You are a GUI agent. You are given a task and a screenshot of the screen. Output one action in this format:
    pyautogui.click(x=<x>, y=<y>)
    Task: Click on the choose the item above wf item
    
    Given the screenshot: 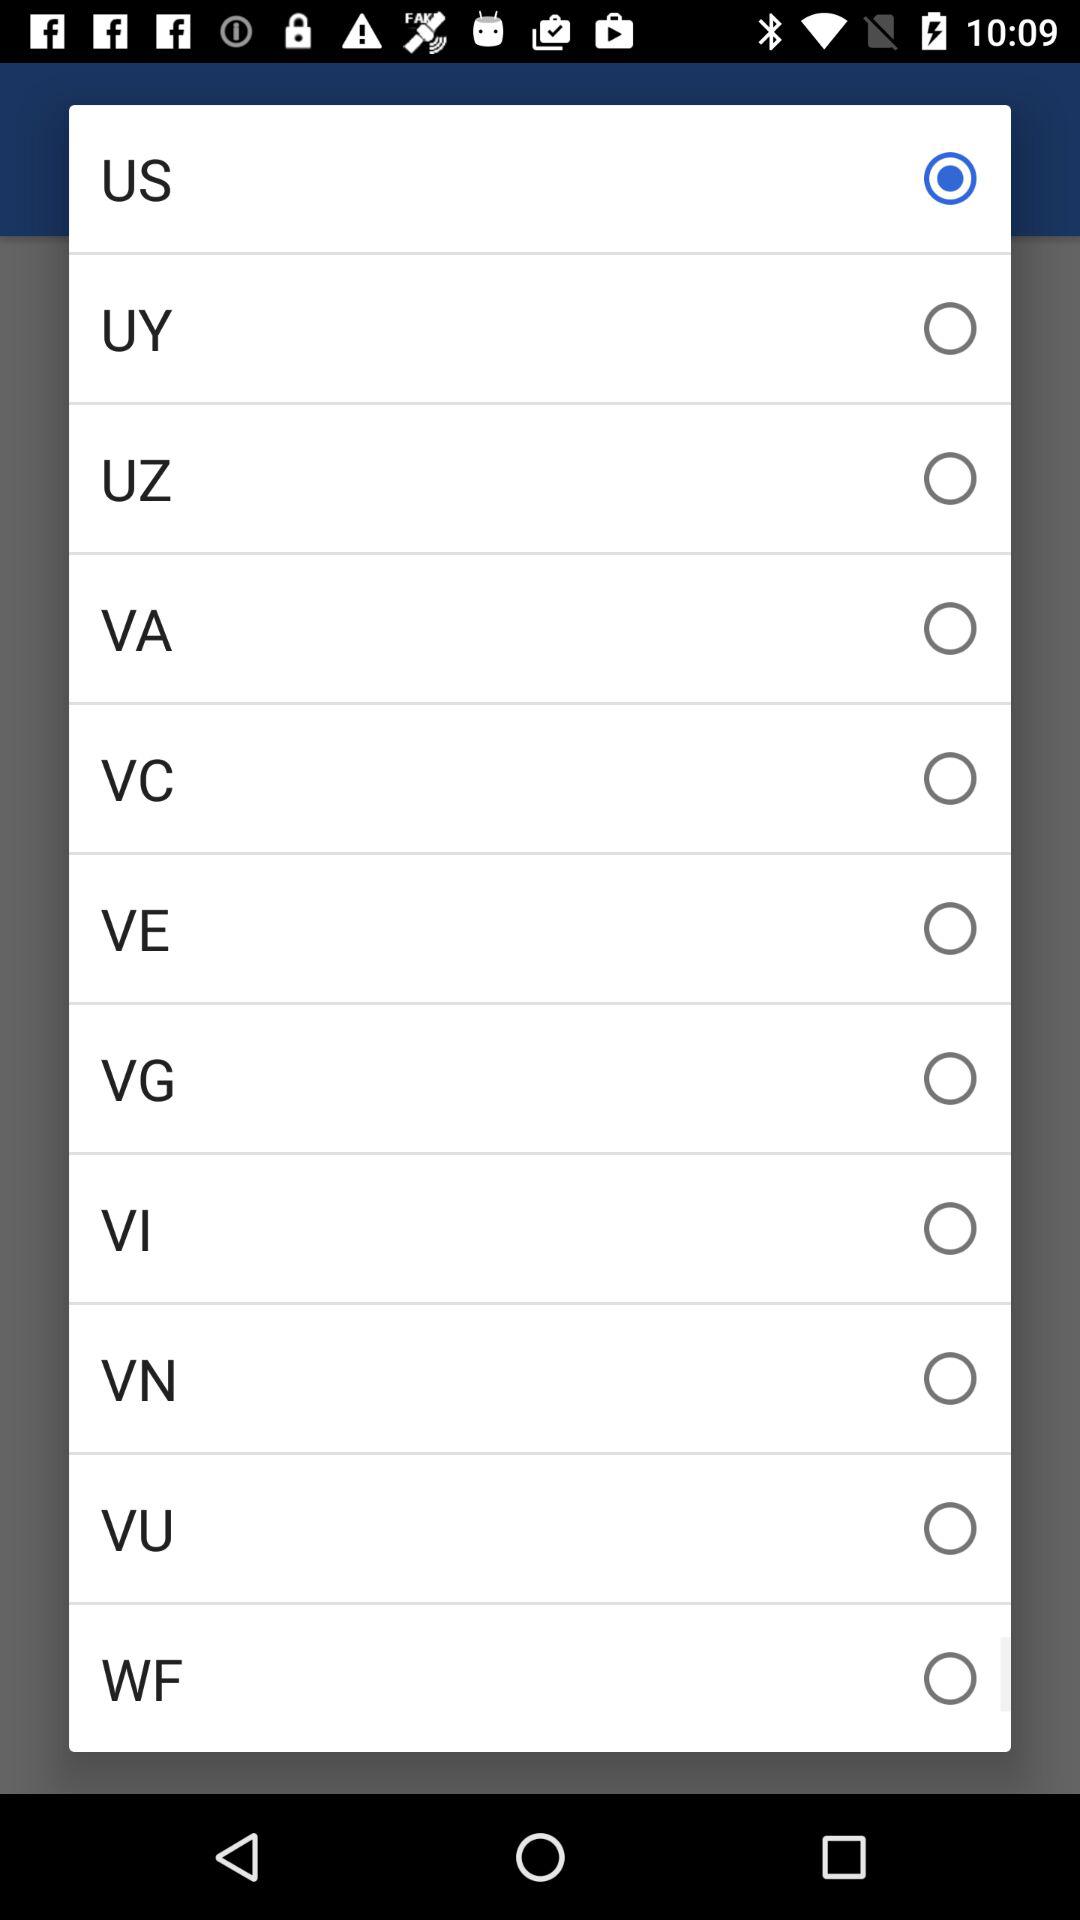 What is the action you would take?
    pyautogui.click(x=540, y=1528)
    